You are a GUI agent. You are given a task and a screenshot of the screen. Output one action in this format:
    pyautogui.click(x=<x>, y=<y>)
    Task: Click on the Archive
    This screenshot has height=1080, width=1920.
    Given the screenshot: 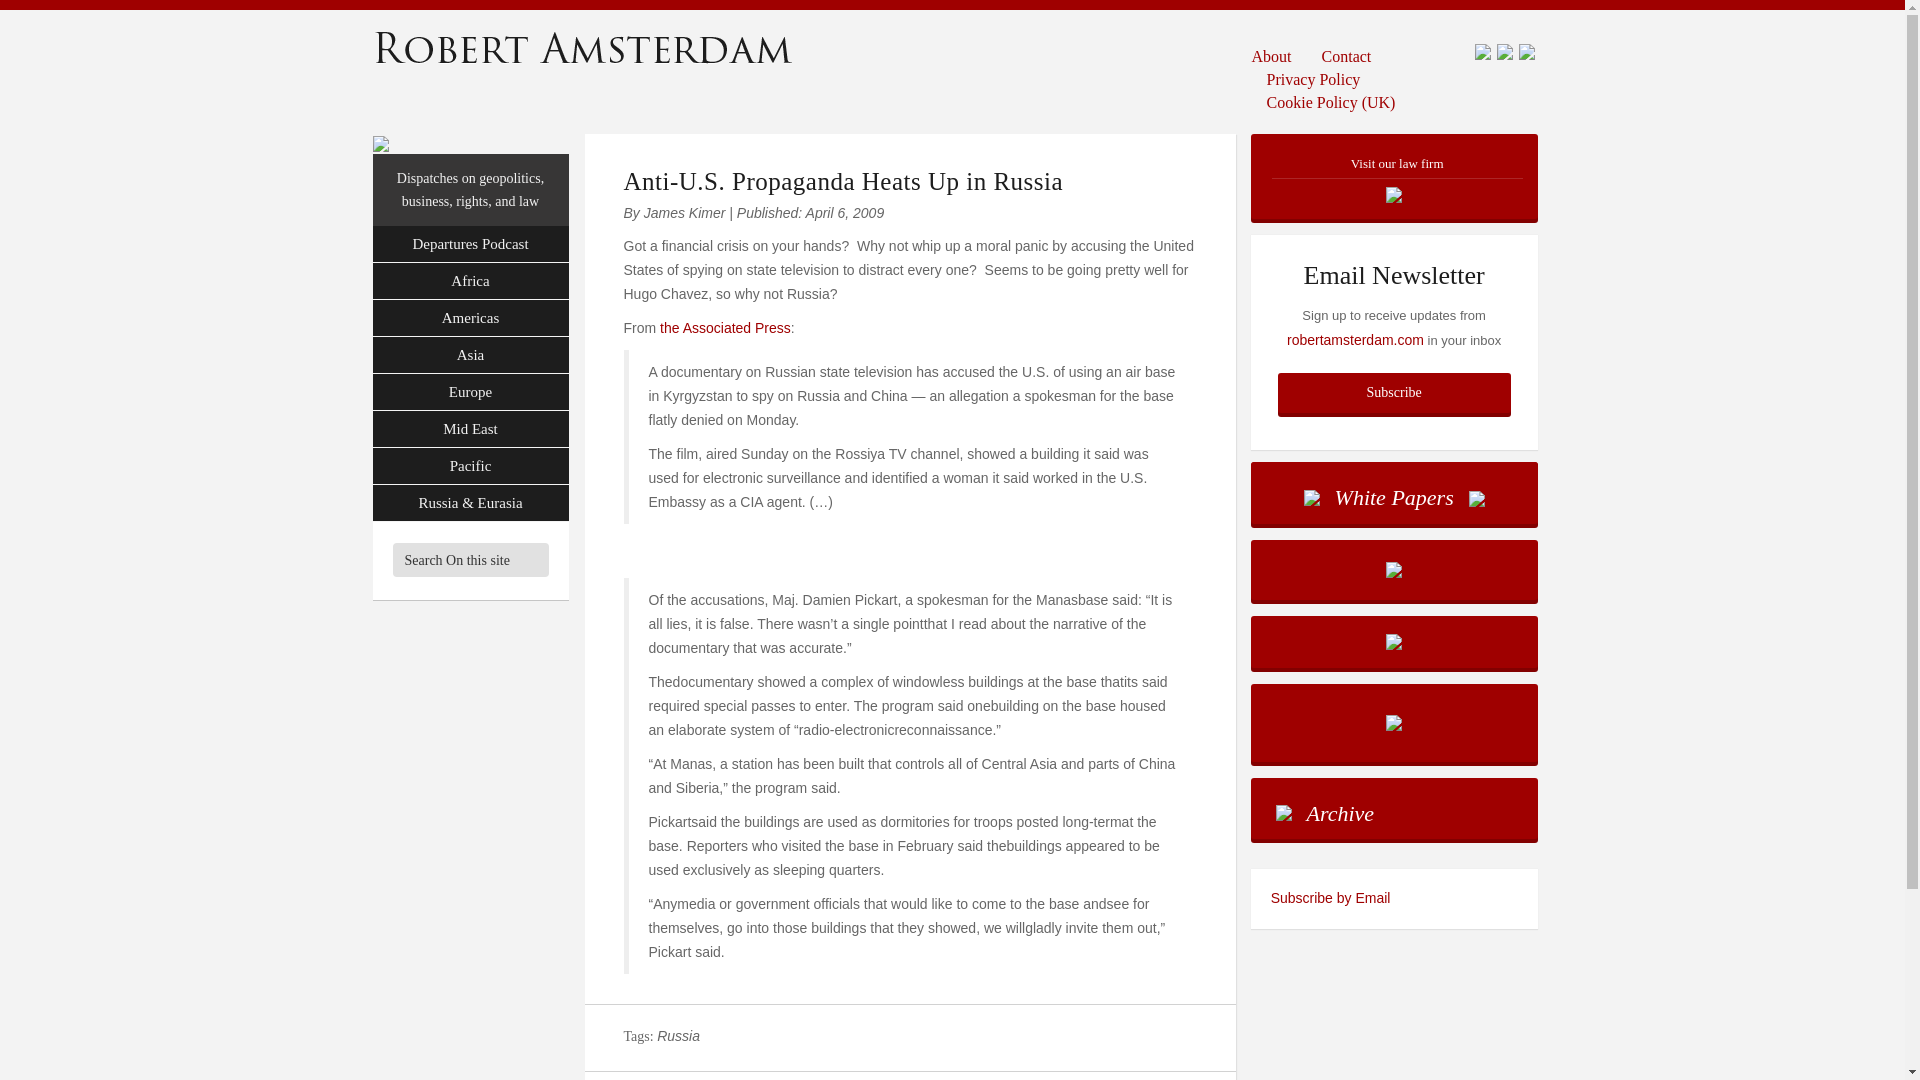 What is the action you would take?
    pyautogui.click(x=1394, y=808)
    